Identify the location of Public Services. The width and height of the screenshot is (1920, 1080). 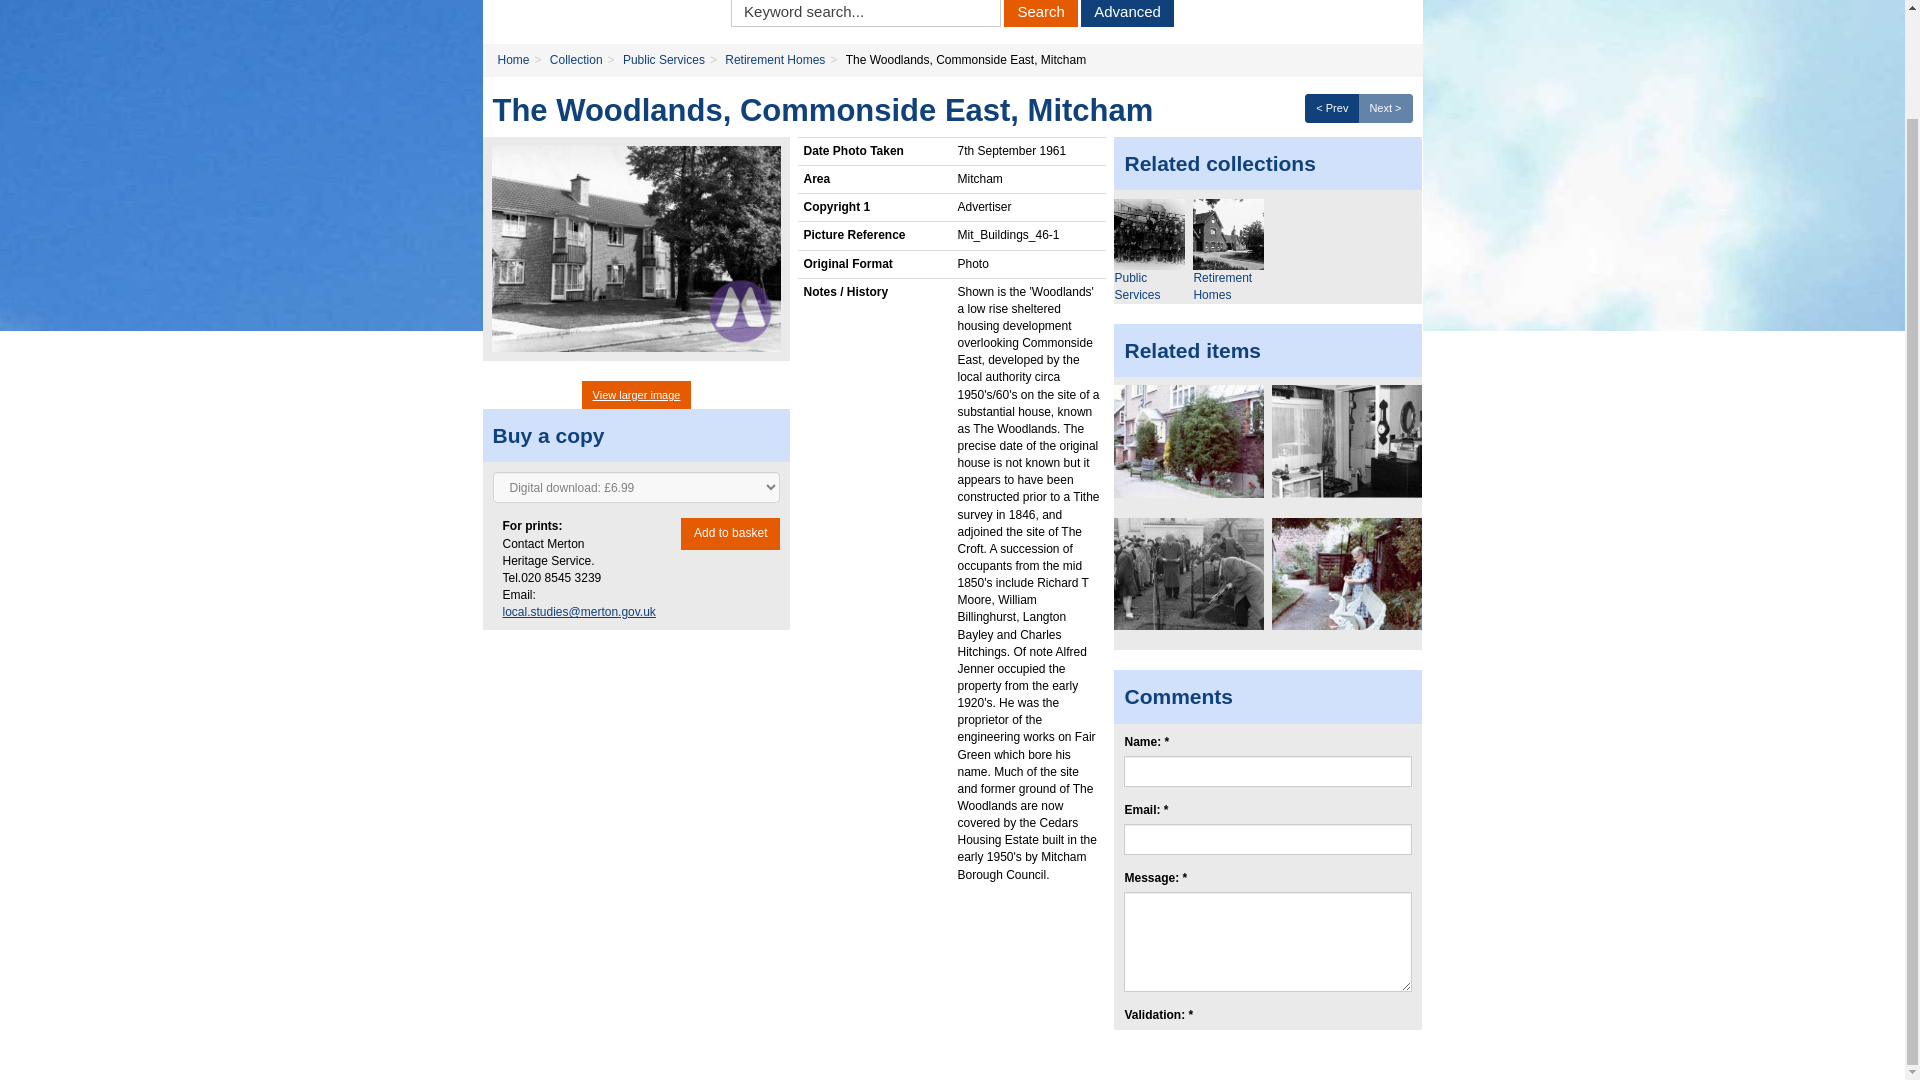
(663, 59).